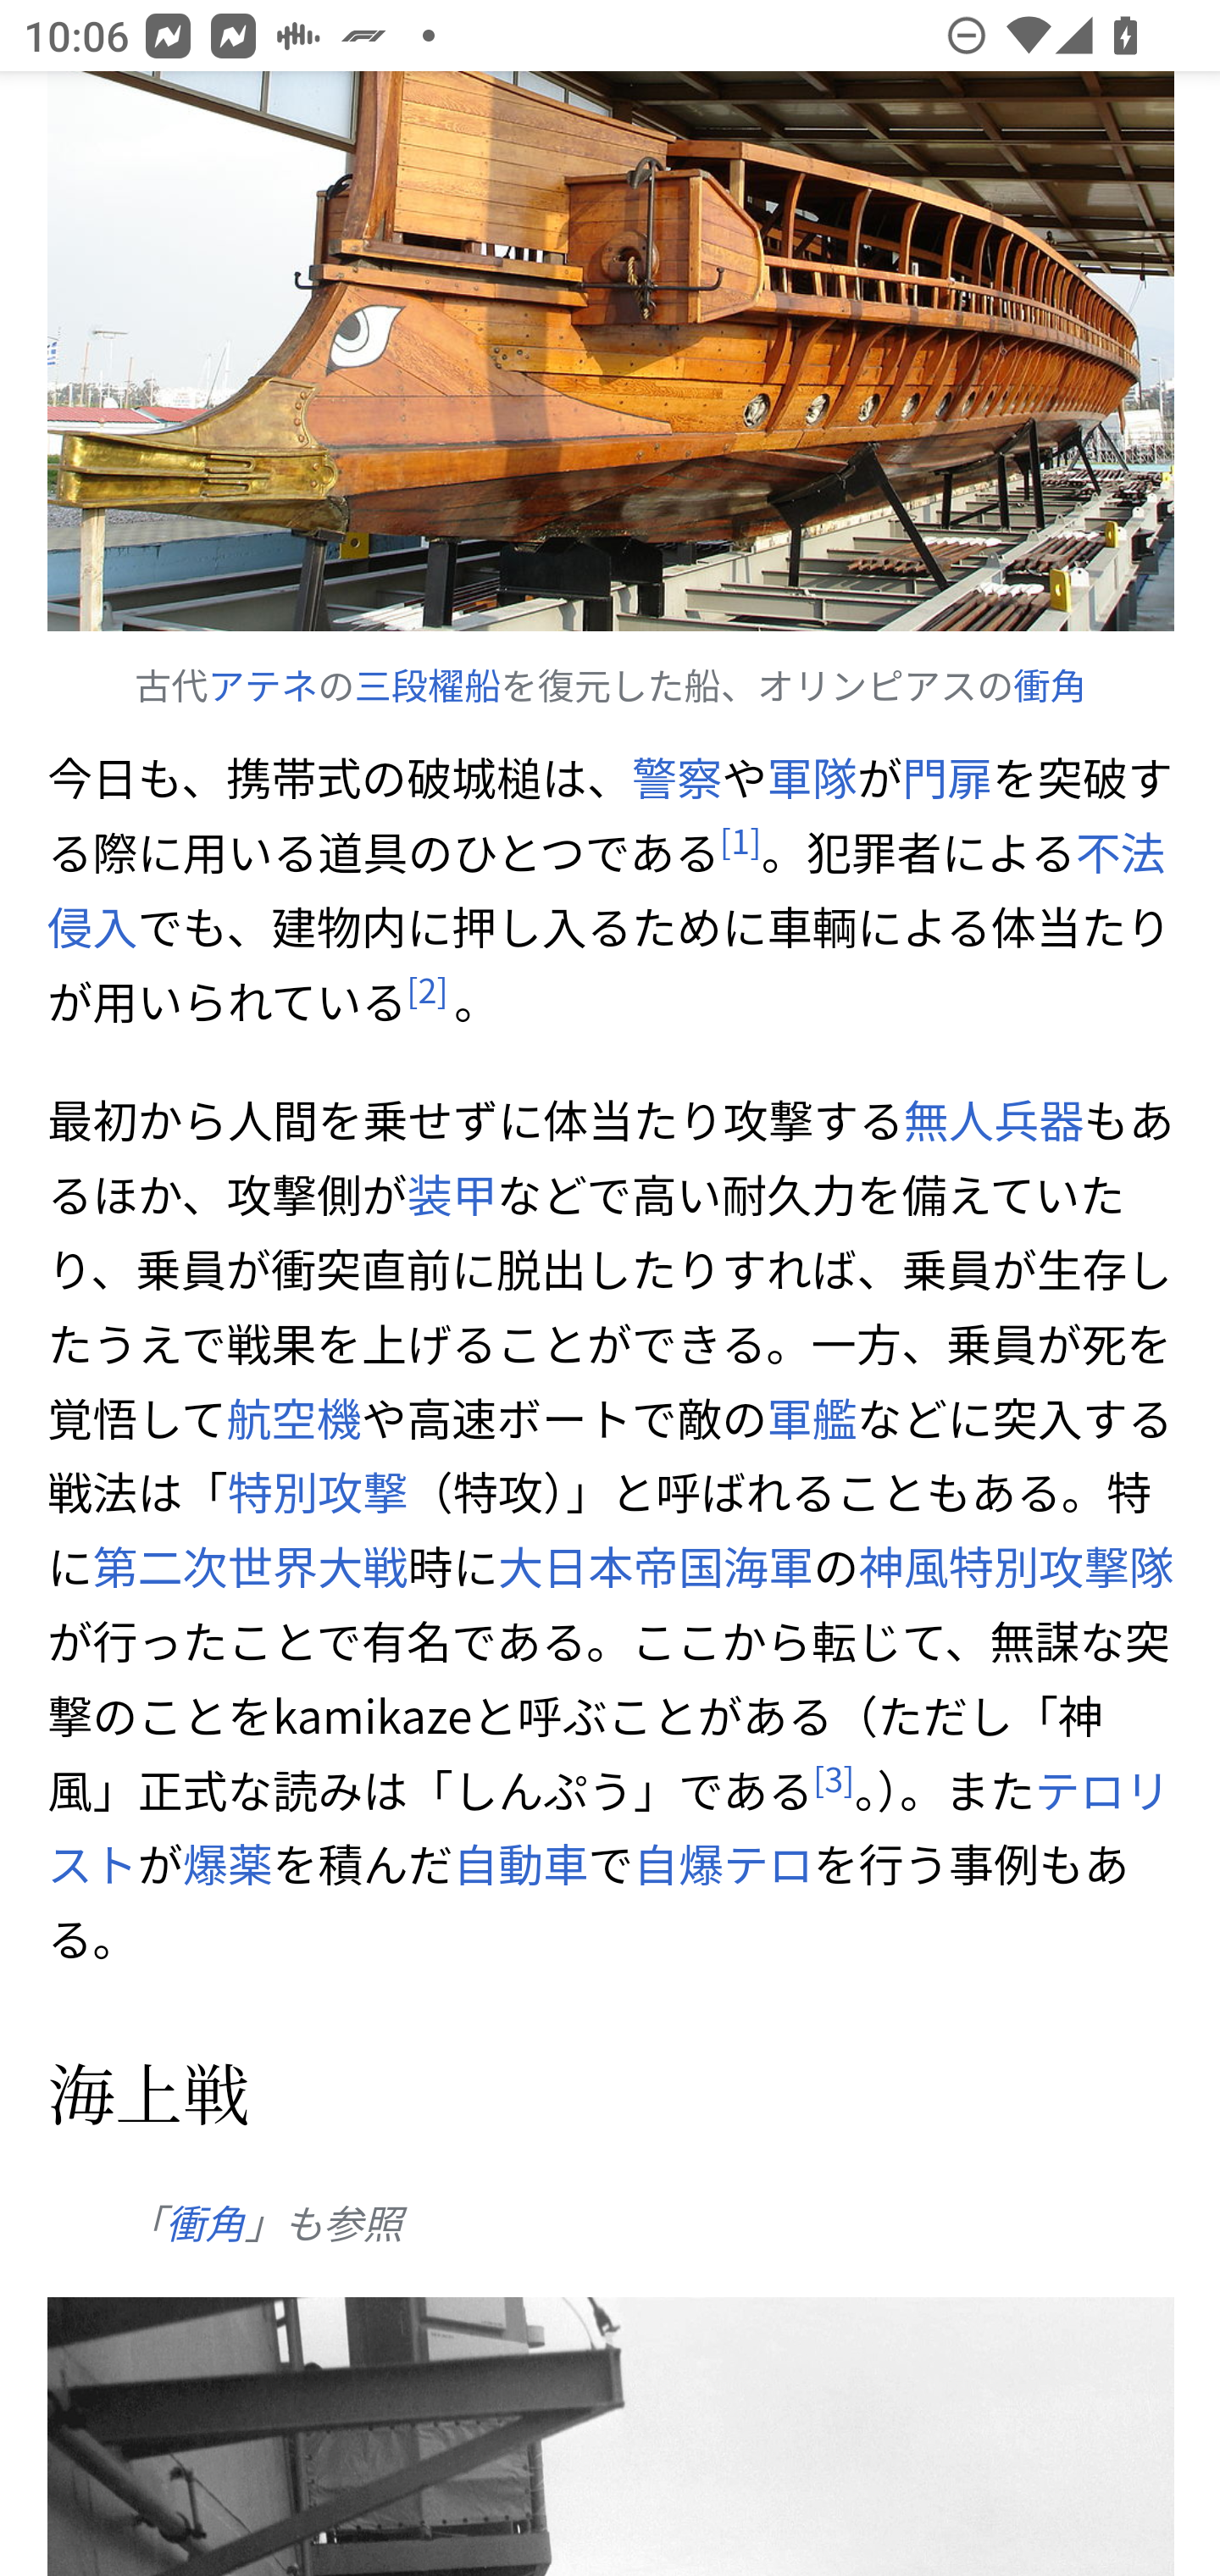 Image resolution: width=1220 pixels, height=2576 pixels. Describe the element at coordinates (609, 1827) in the screenshot. I see `テロリスト` at that location.